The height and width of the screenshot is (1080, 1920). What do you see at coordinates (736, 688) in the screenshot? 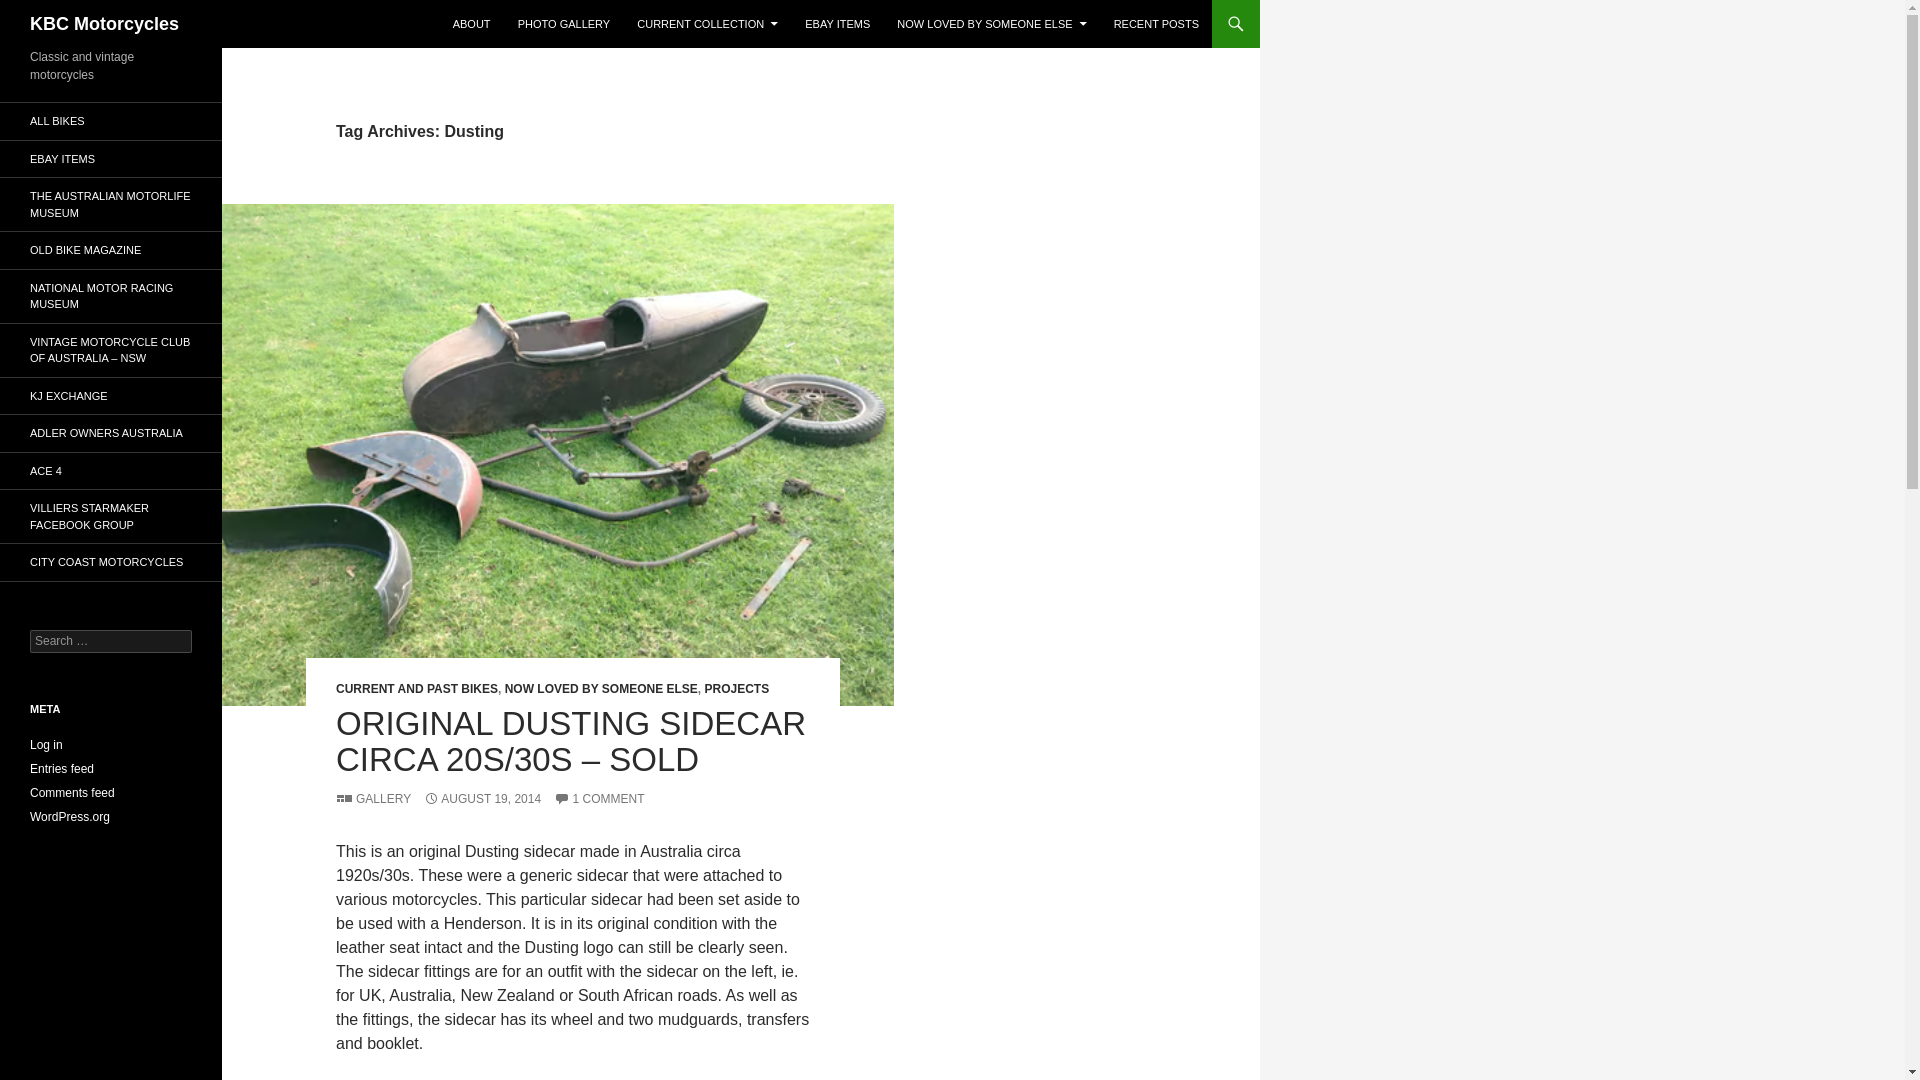
I see `PROJECTS` at bounding box center [736, 688].